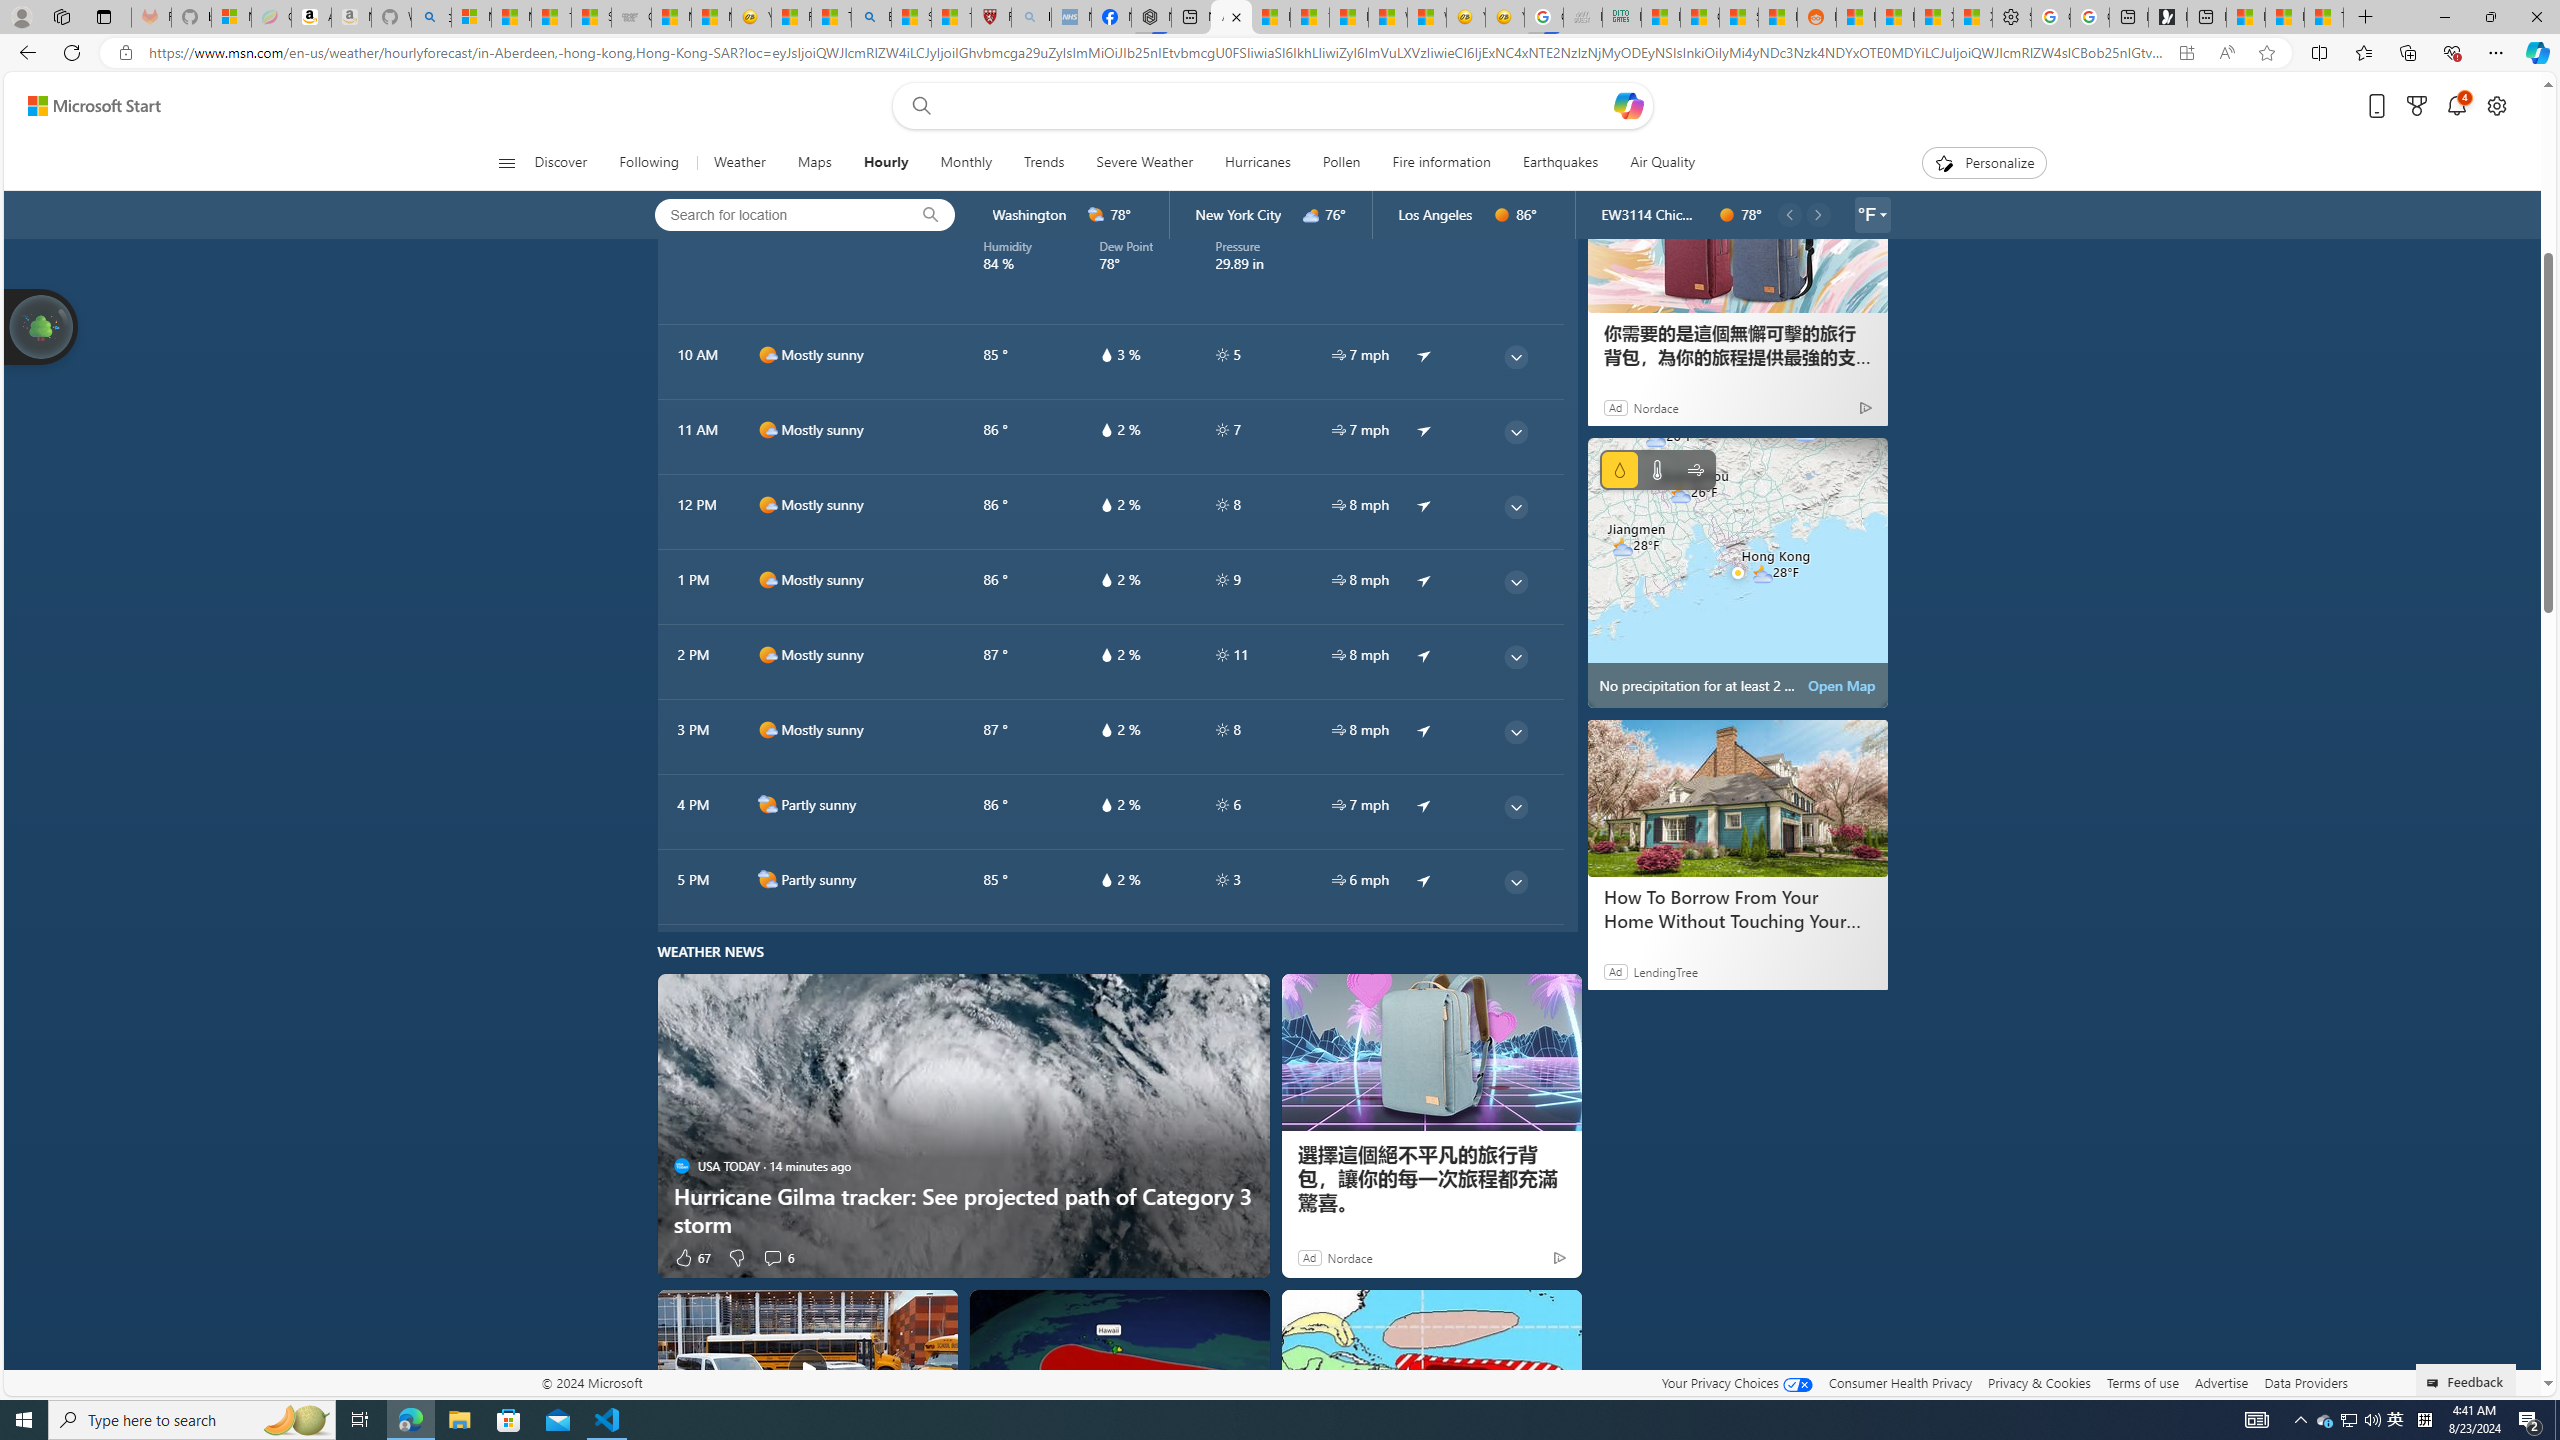 This screenshot has height=1440, width=2560. What do you see at coordinates (1340, 163) in the screenshot?
I see `Pollen` at bounding box center [1340, 163].